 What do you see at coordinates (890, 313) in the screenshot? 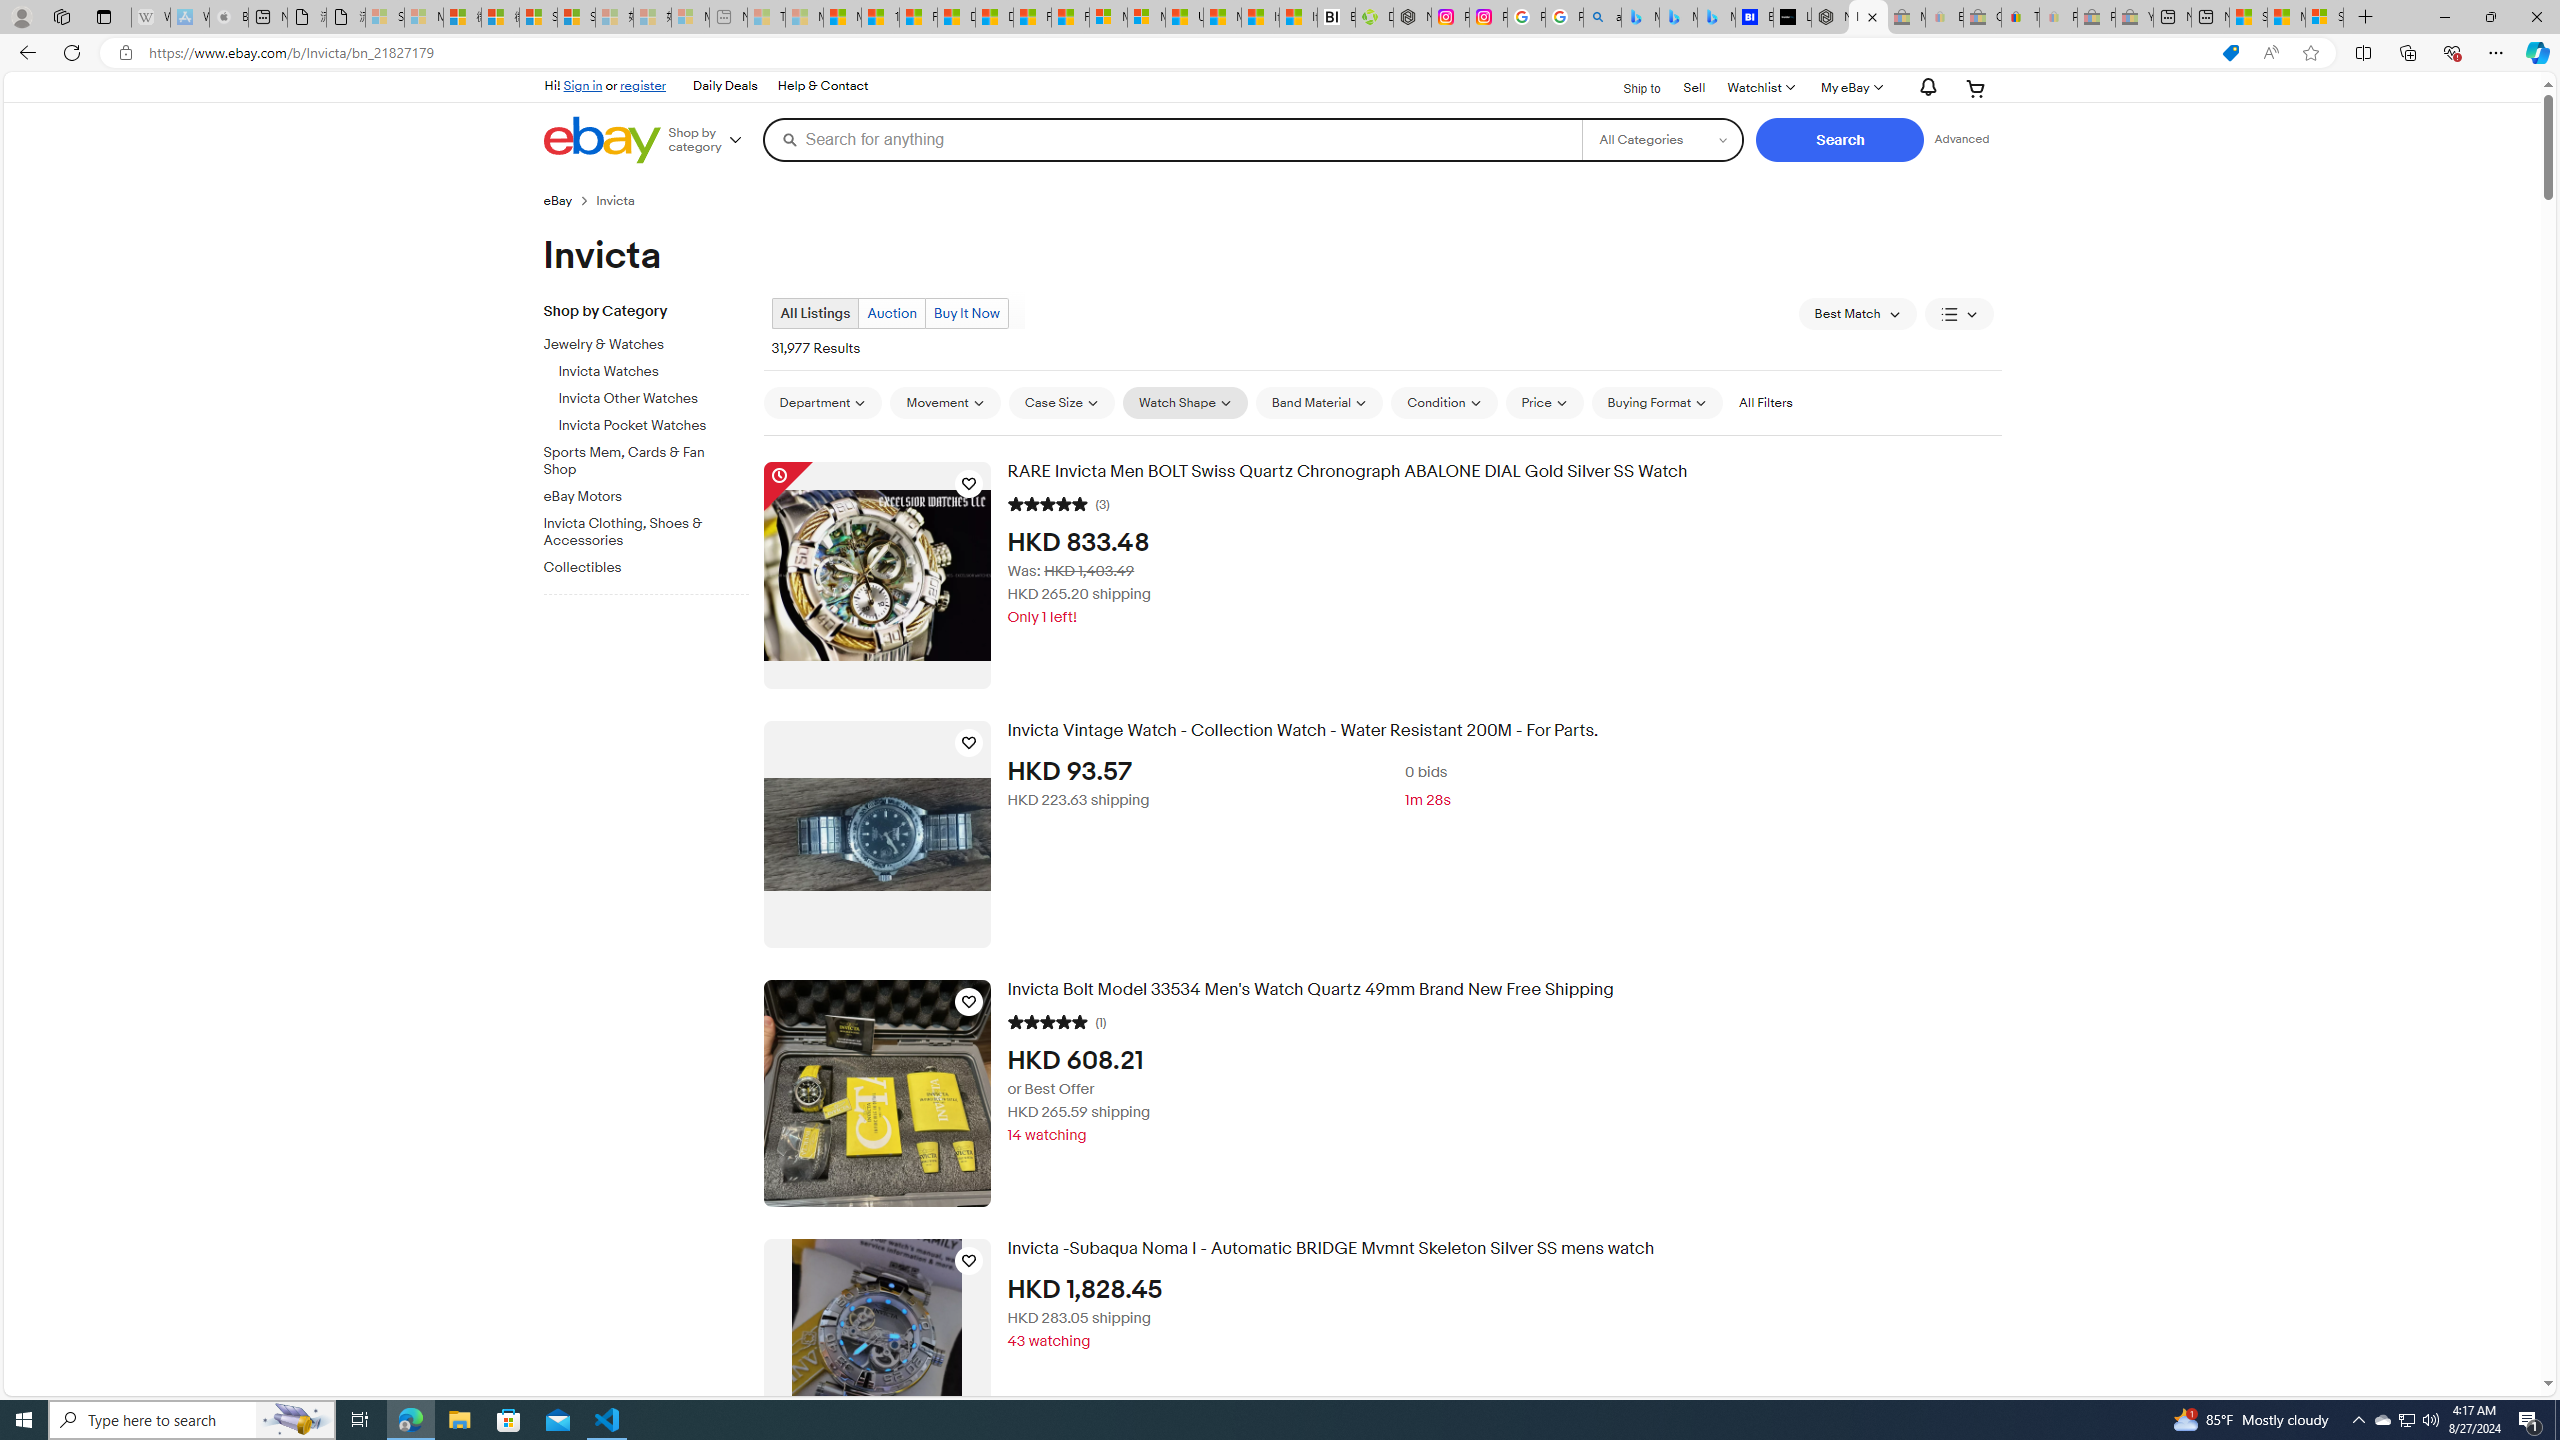
I see `Auction` at bounding box center [890, 313].